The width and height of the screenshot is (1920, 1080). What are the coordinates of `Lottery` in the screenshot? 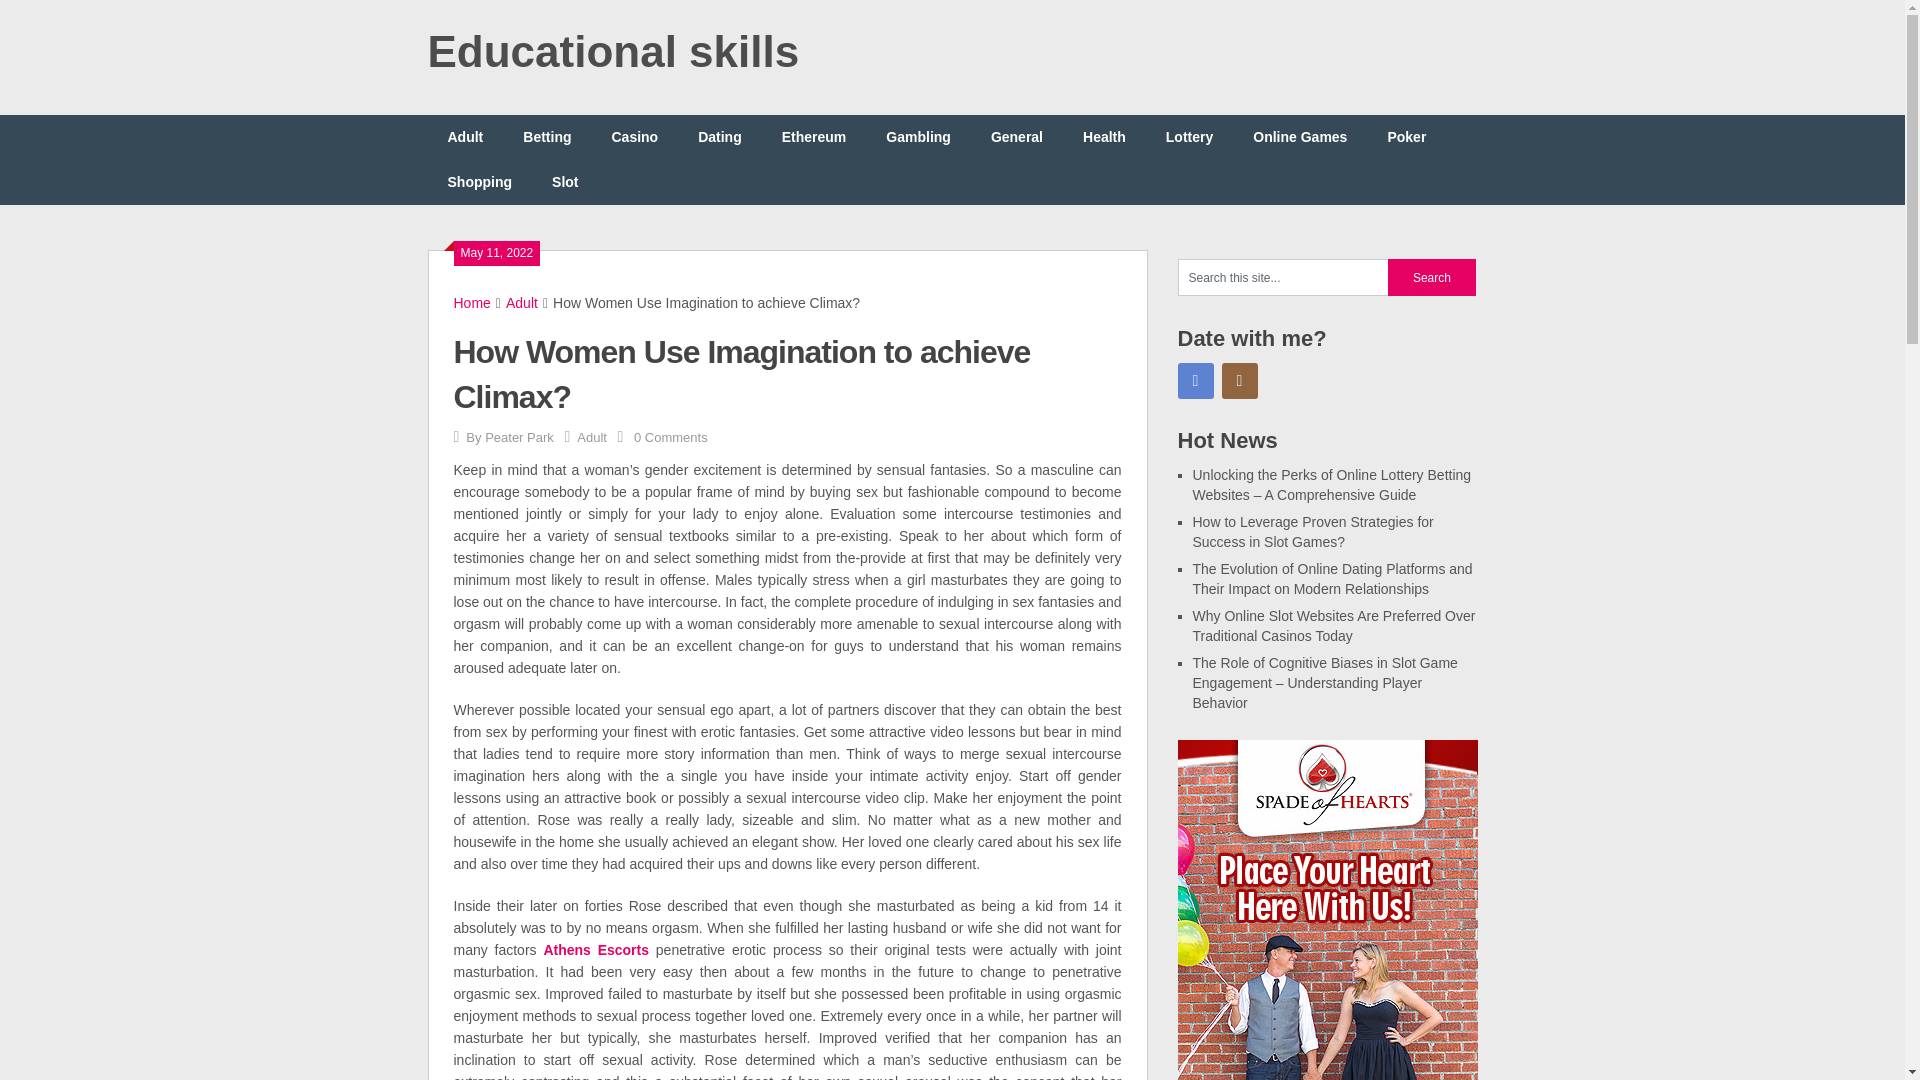 It's located at (1189, 136).